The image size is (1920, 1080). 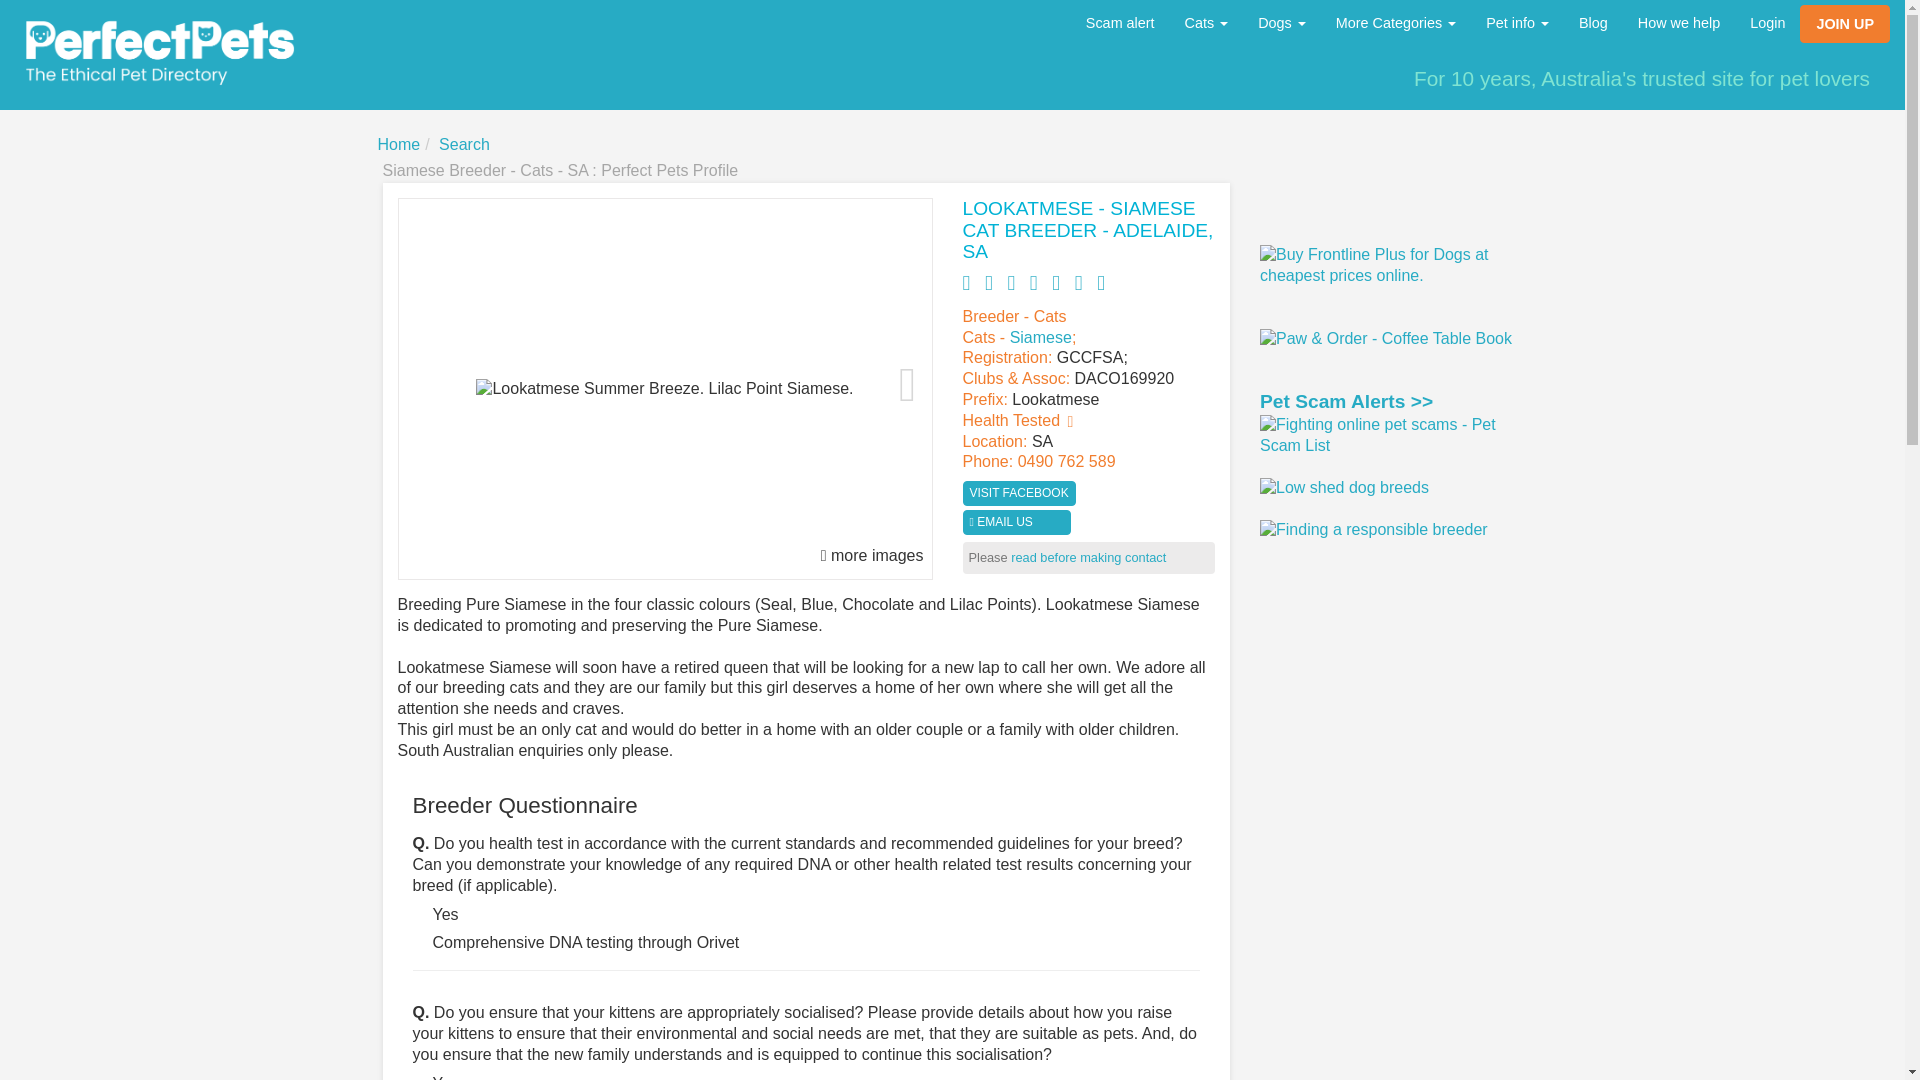 What do you see at coordinates (399, 144) in the screenshot?
I see `Home` at bounding box center [399, 144].